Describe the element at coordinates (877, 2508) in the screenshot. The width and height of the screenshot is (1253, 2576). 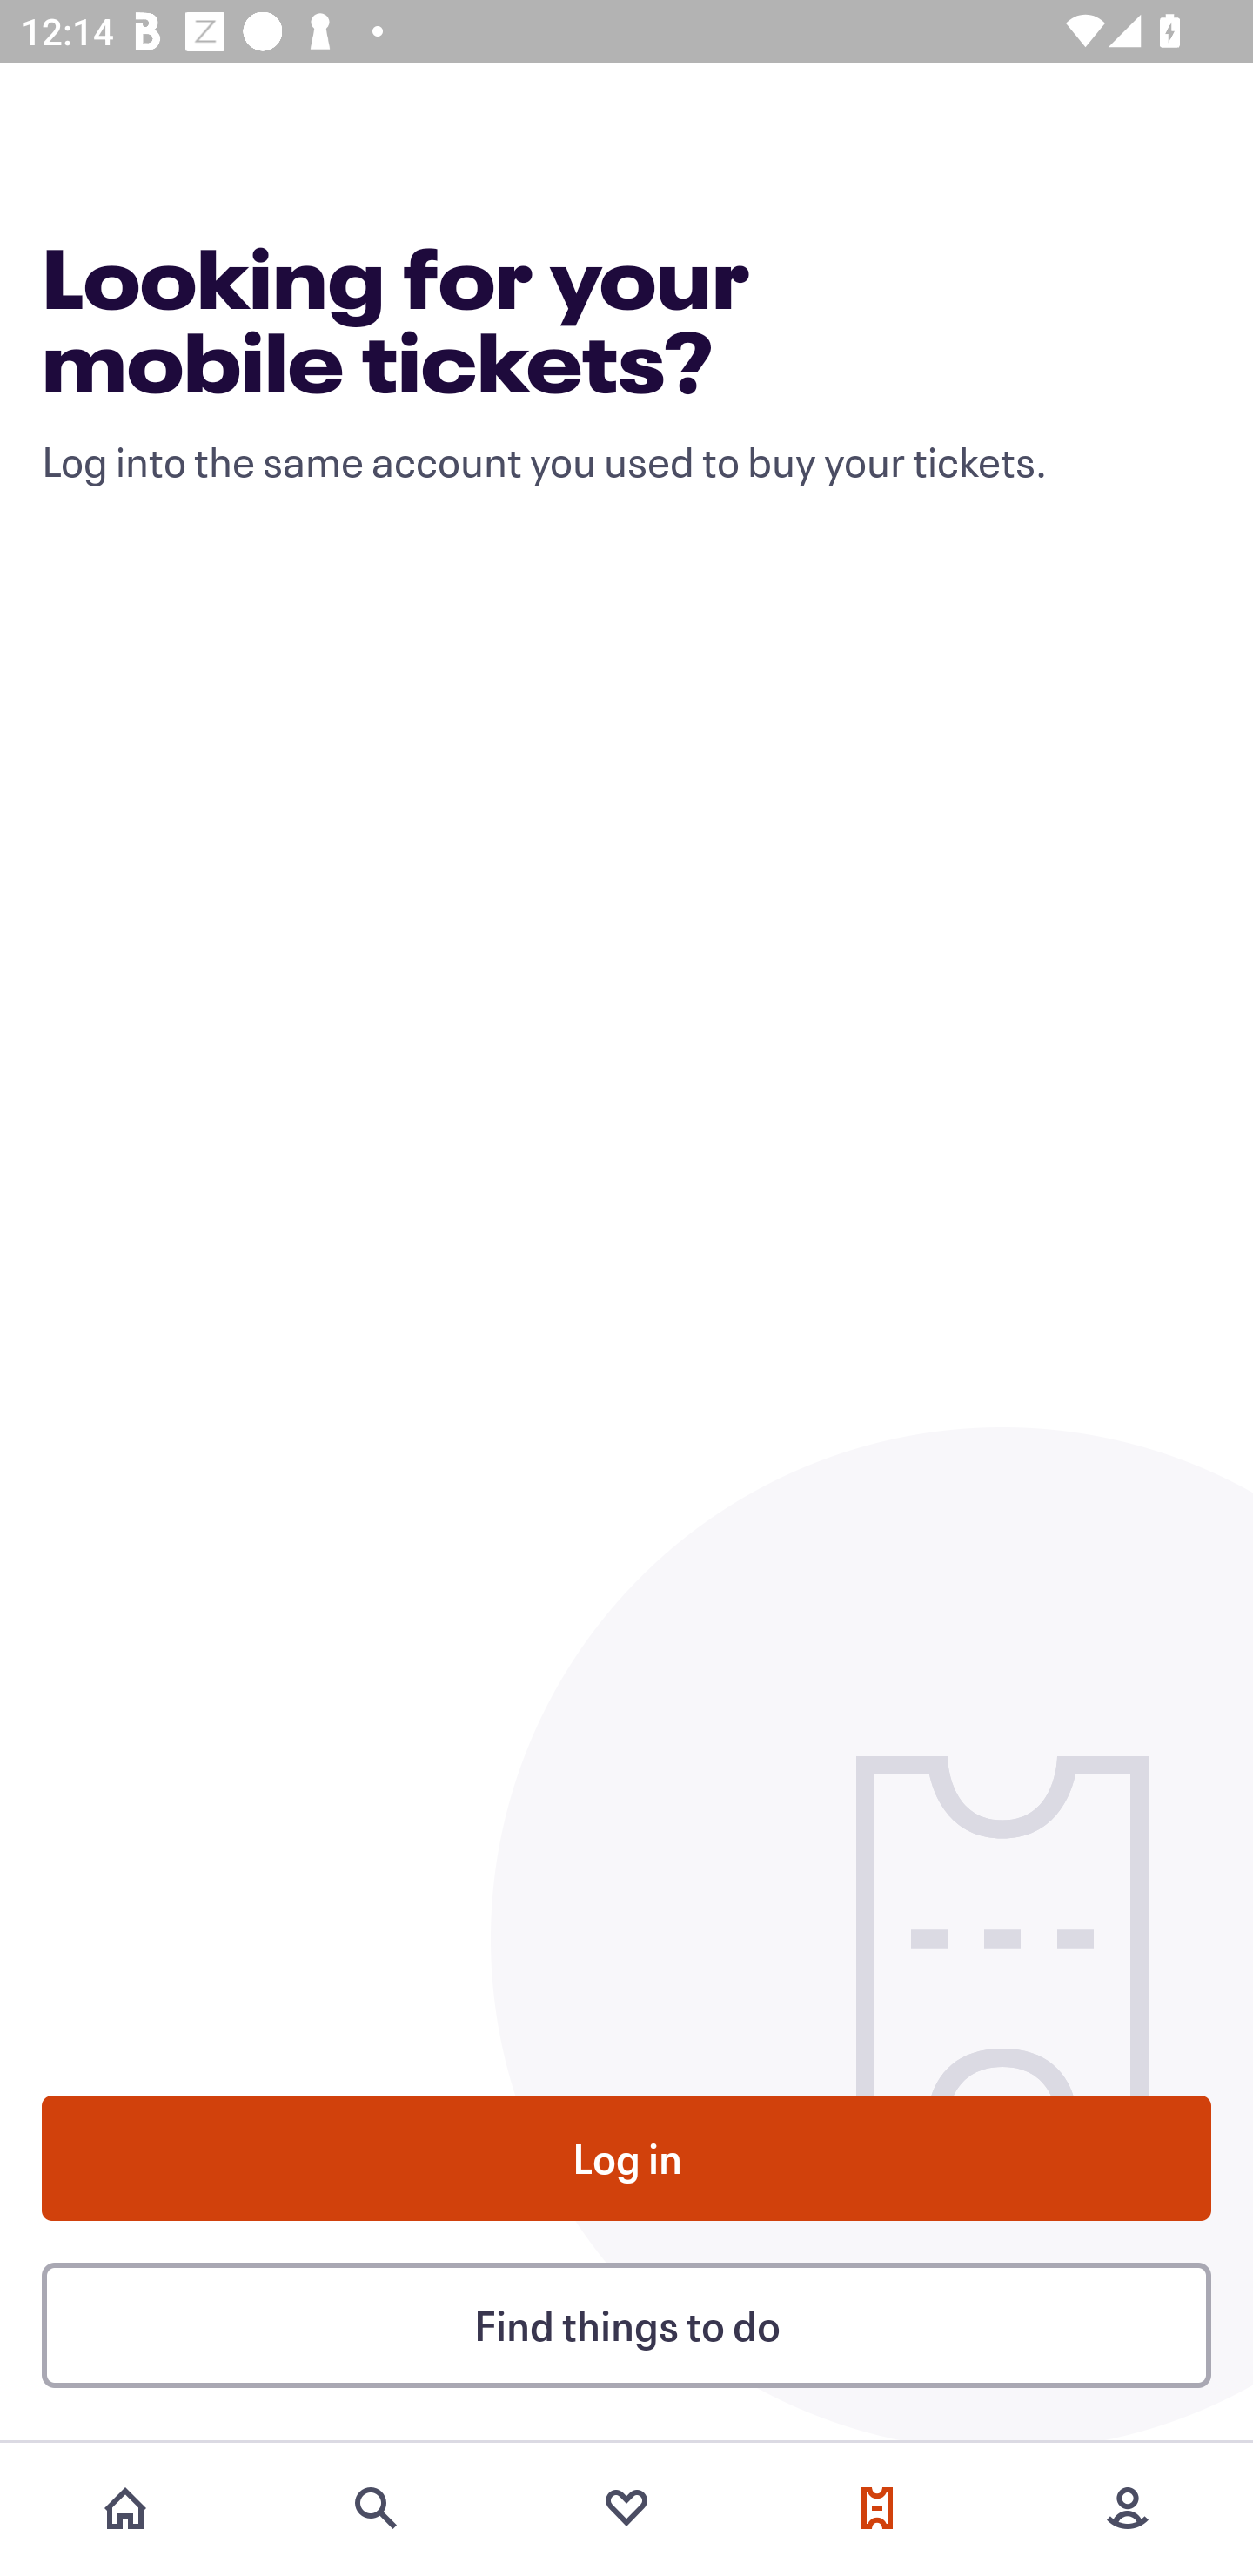
I see `Tickets` at that location.